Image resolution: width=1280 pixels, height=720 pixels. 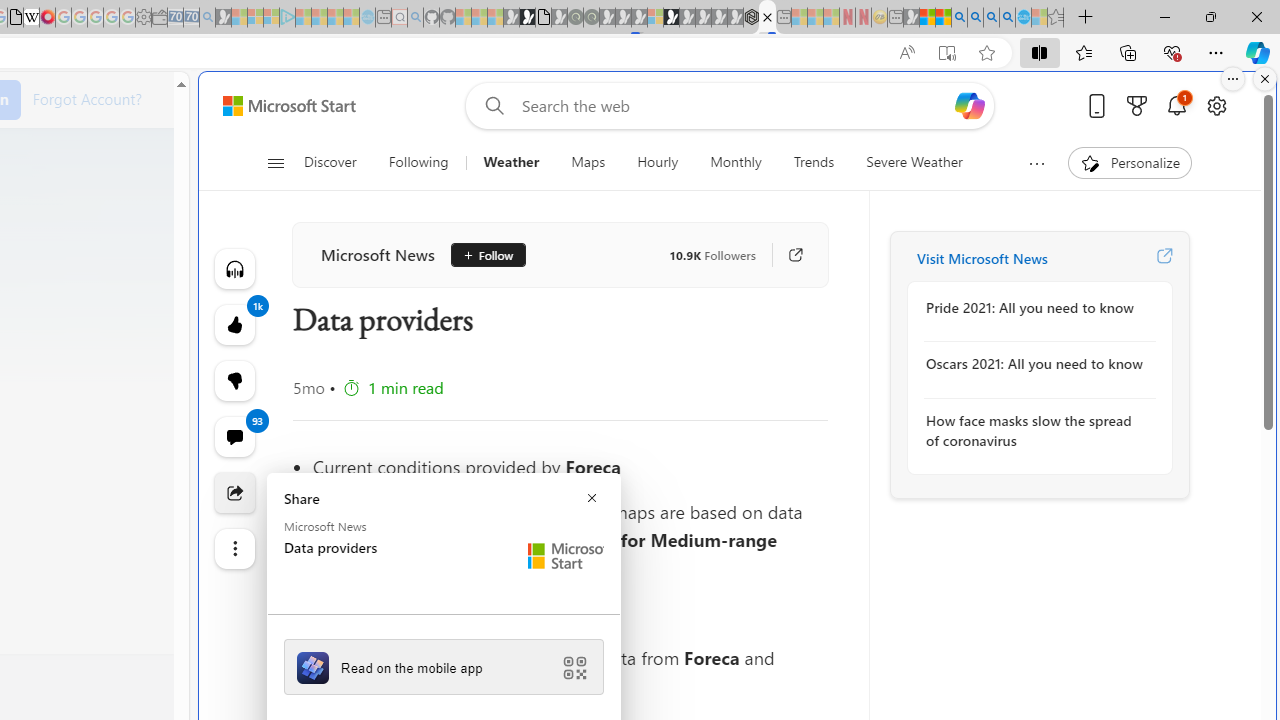 What do you see at coordinates (1034, 308) in the screenshot?
I see `Pride 2021: All you need to know` at bounding box center [1034, 308].